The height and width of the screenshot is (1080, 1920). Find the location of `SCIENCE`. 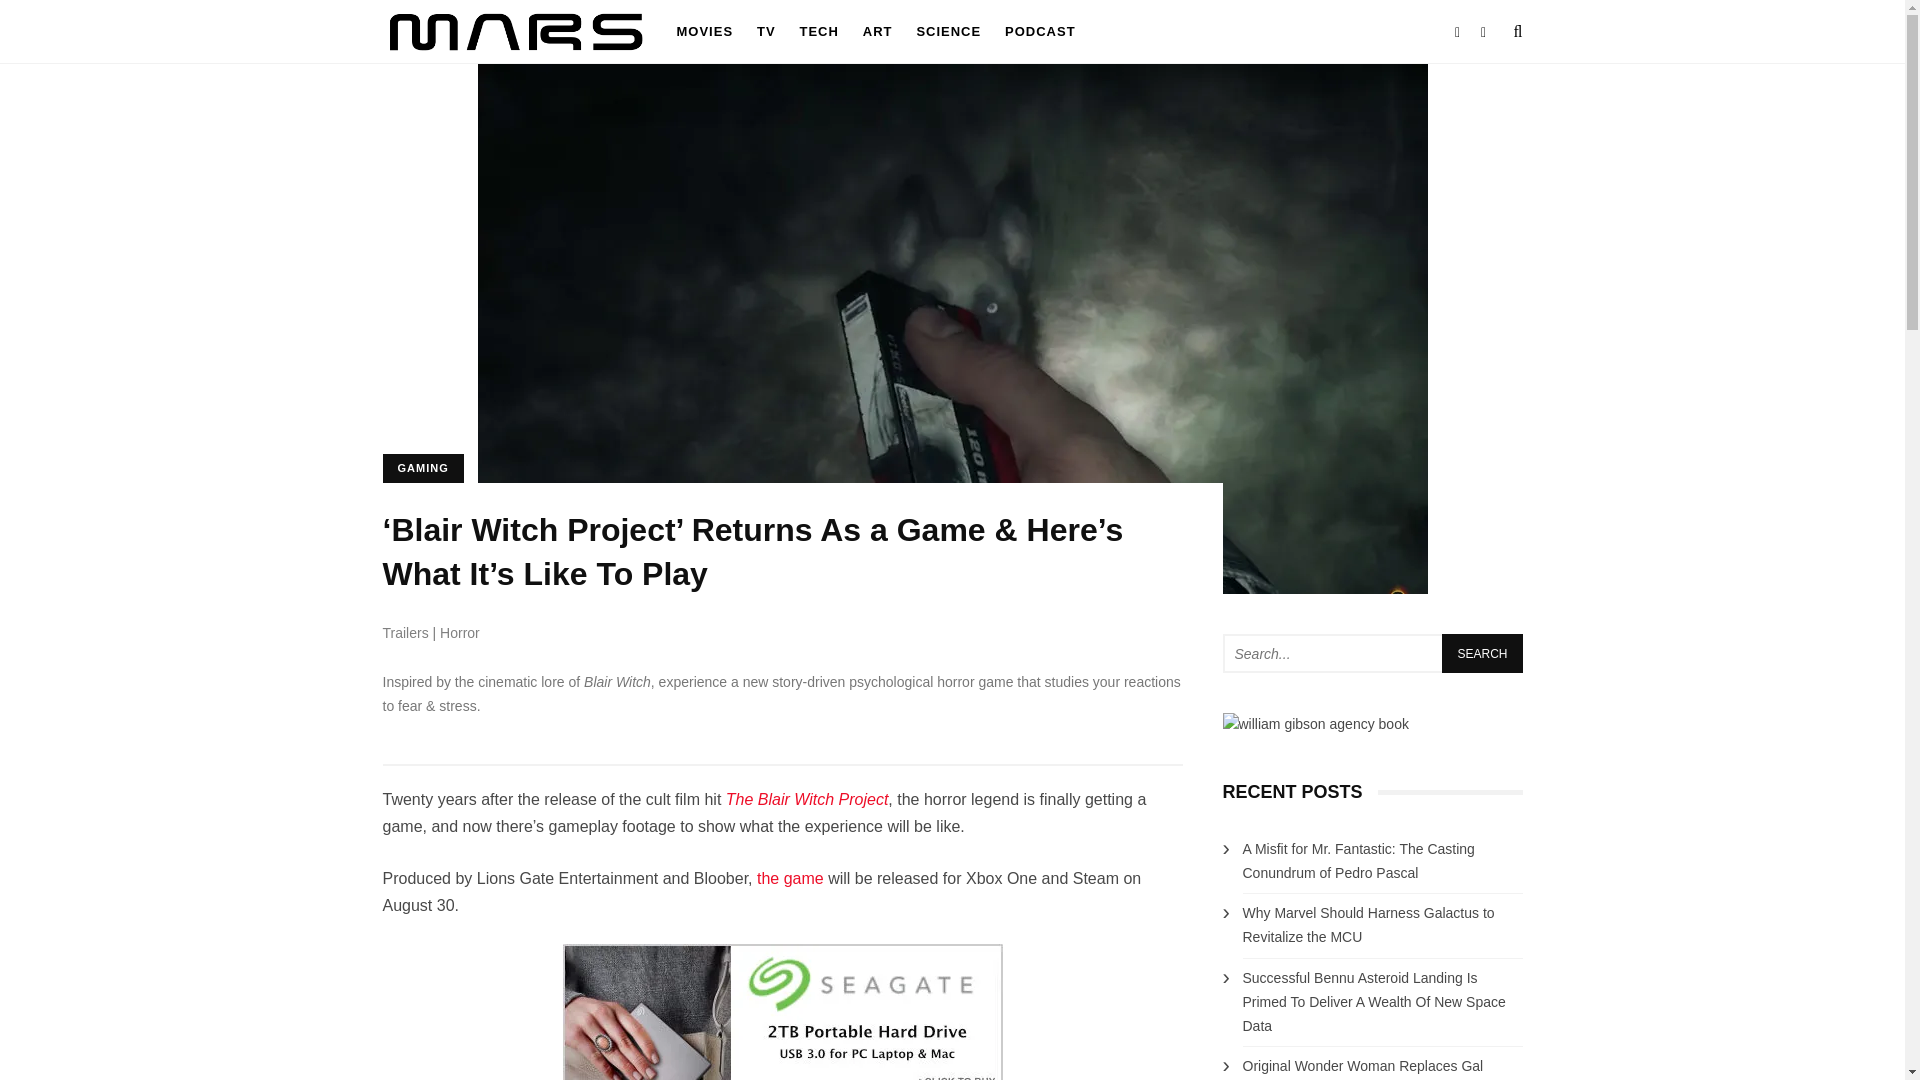

SCIENCE is located at coordinates (948, 32).